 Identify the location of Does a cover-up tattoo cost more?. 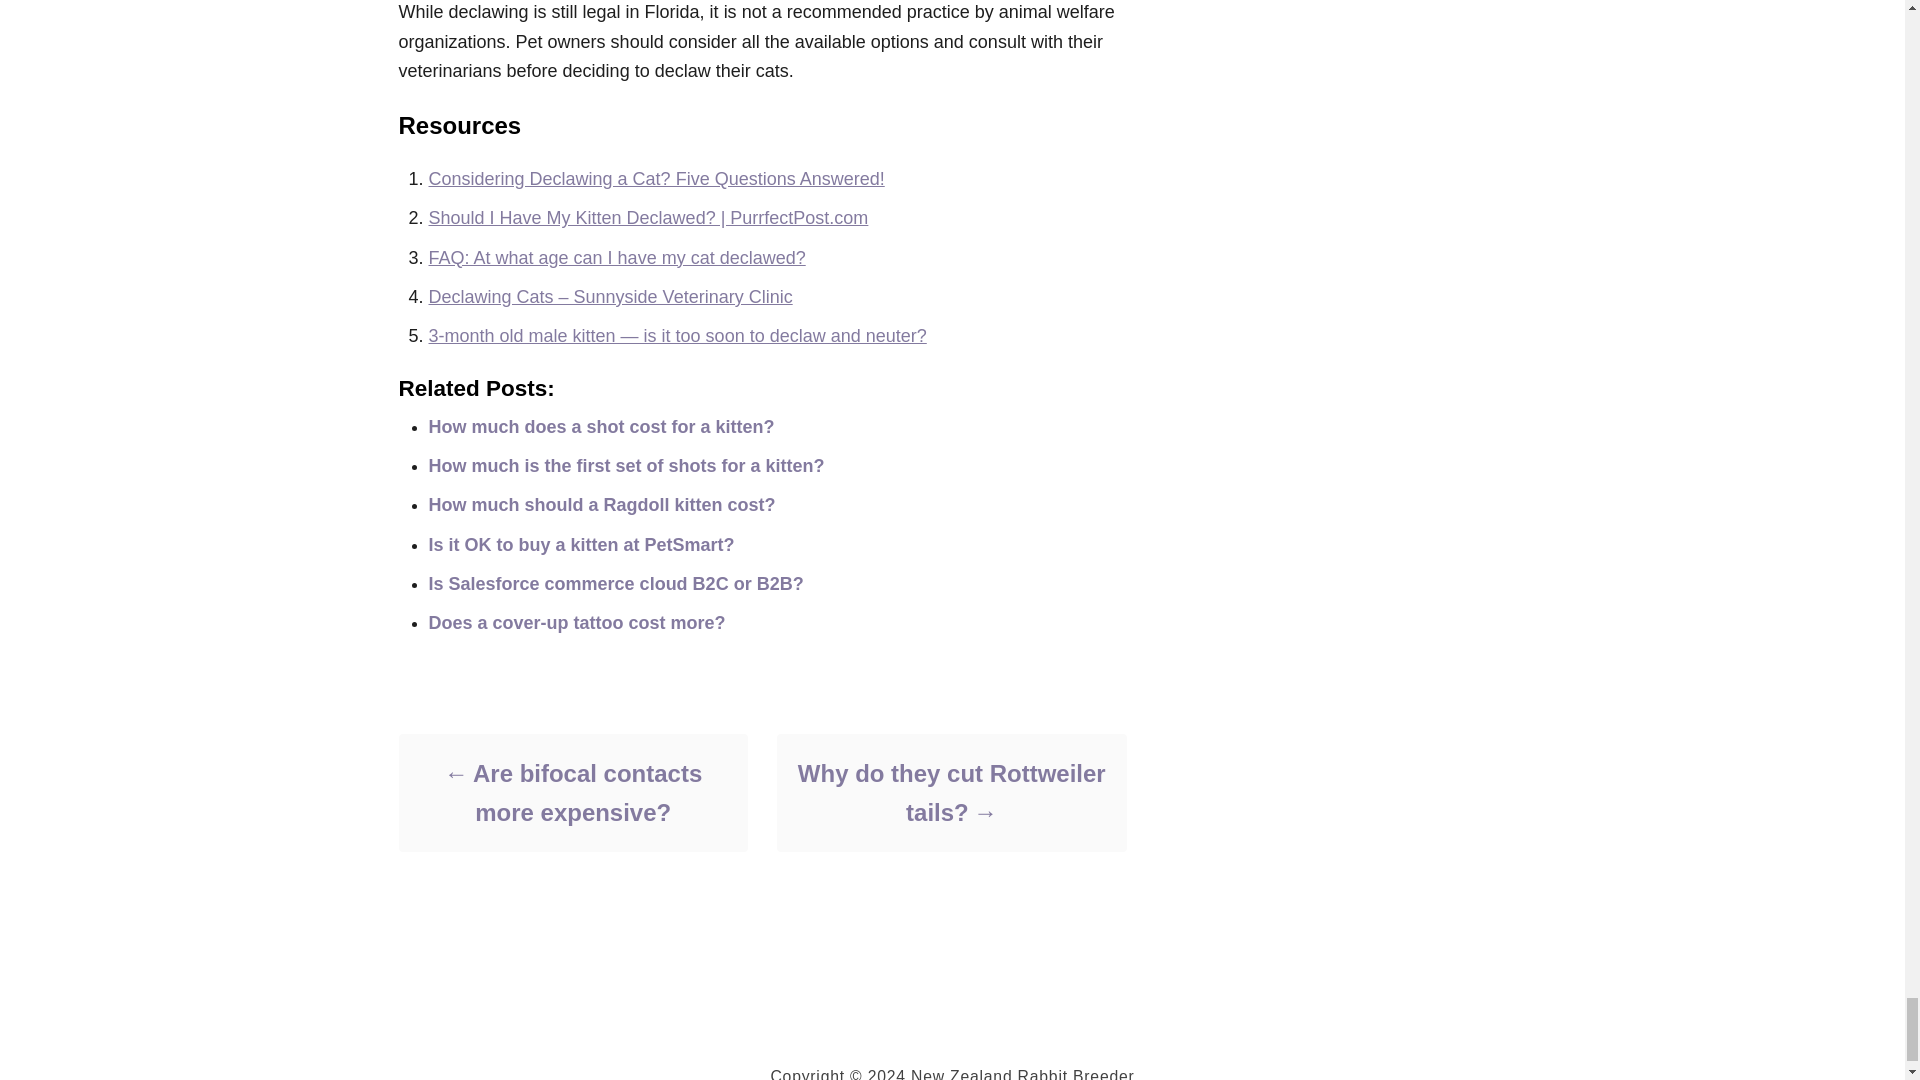
(576, 622).